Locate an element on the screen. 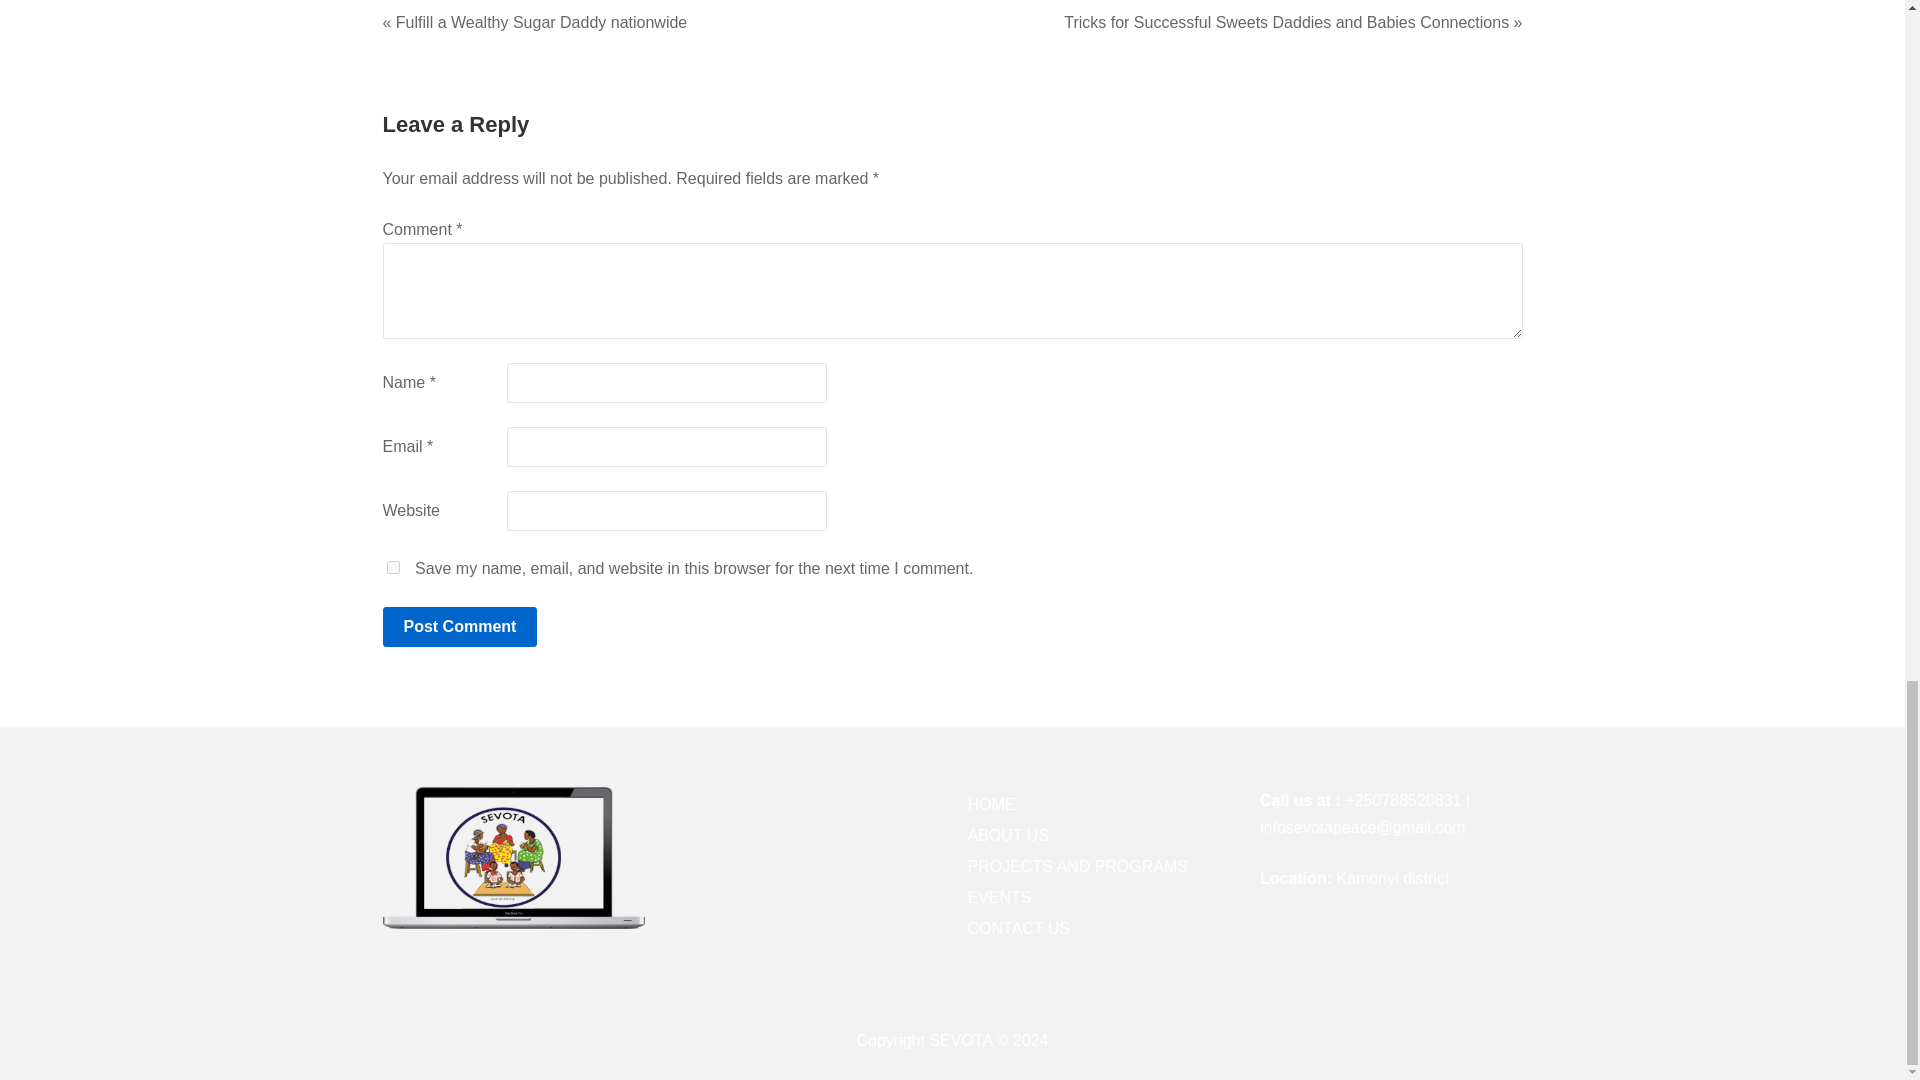 This screenshot has width=1920, height=1080. Post Comment is located at coordinates (460, 626).